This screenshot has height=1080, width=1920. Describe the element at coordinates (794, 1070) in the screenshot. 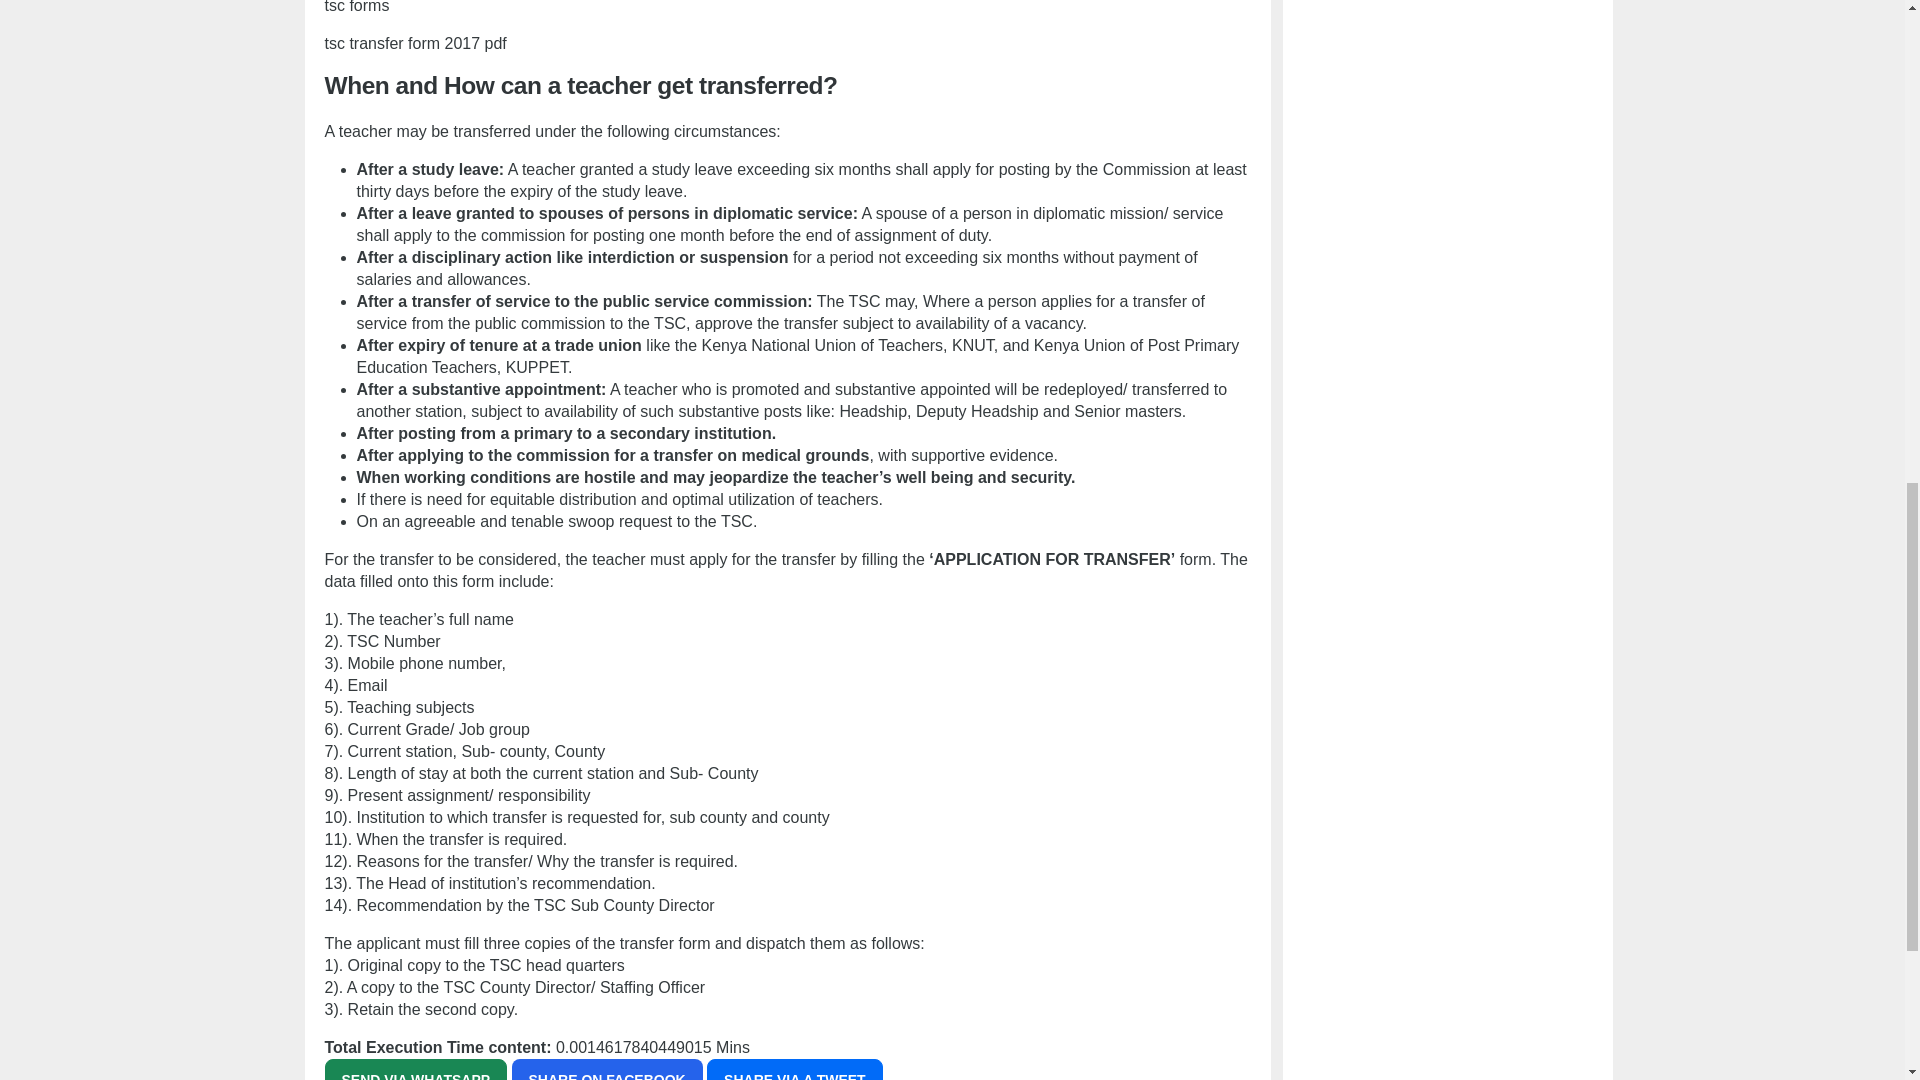

I see `SHARE VIA A TWEET` at that location.